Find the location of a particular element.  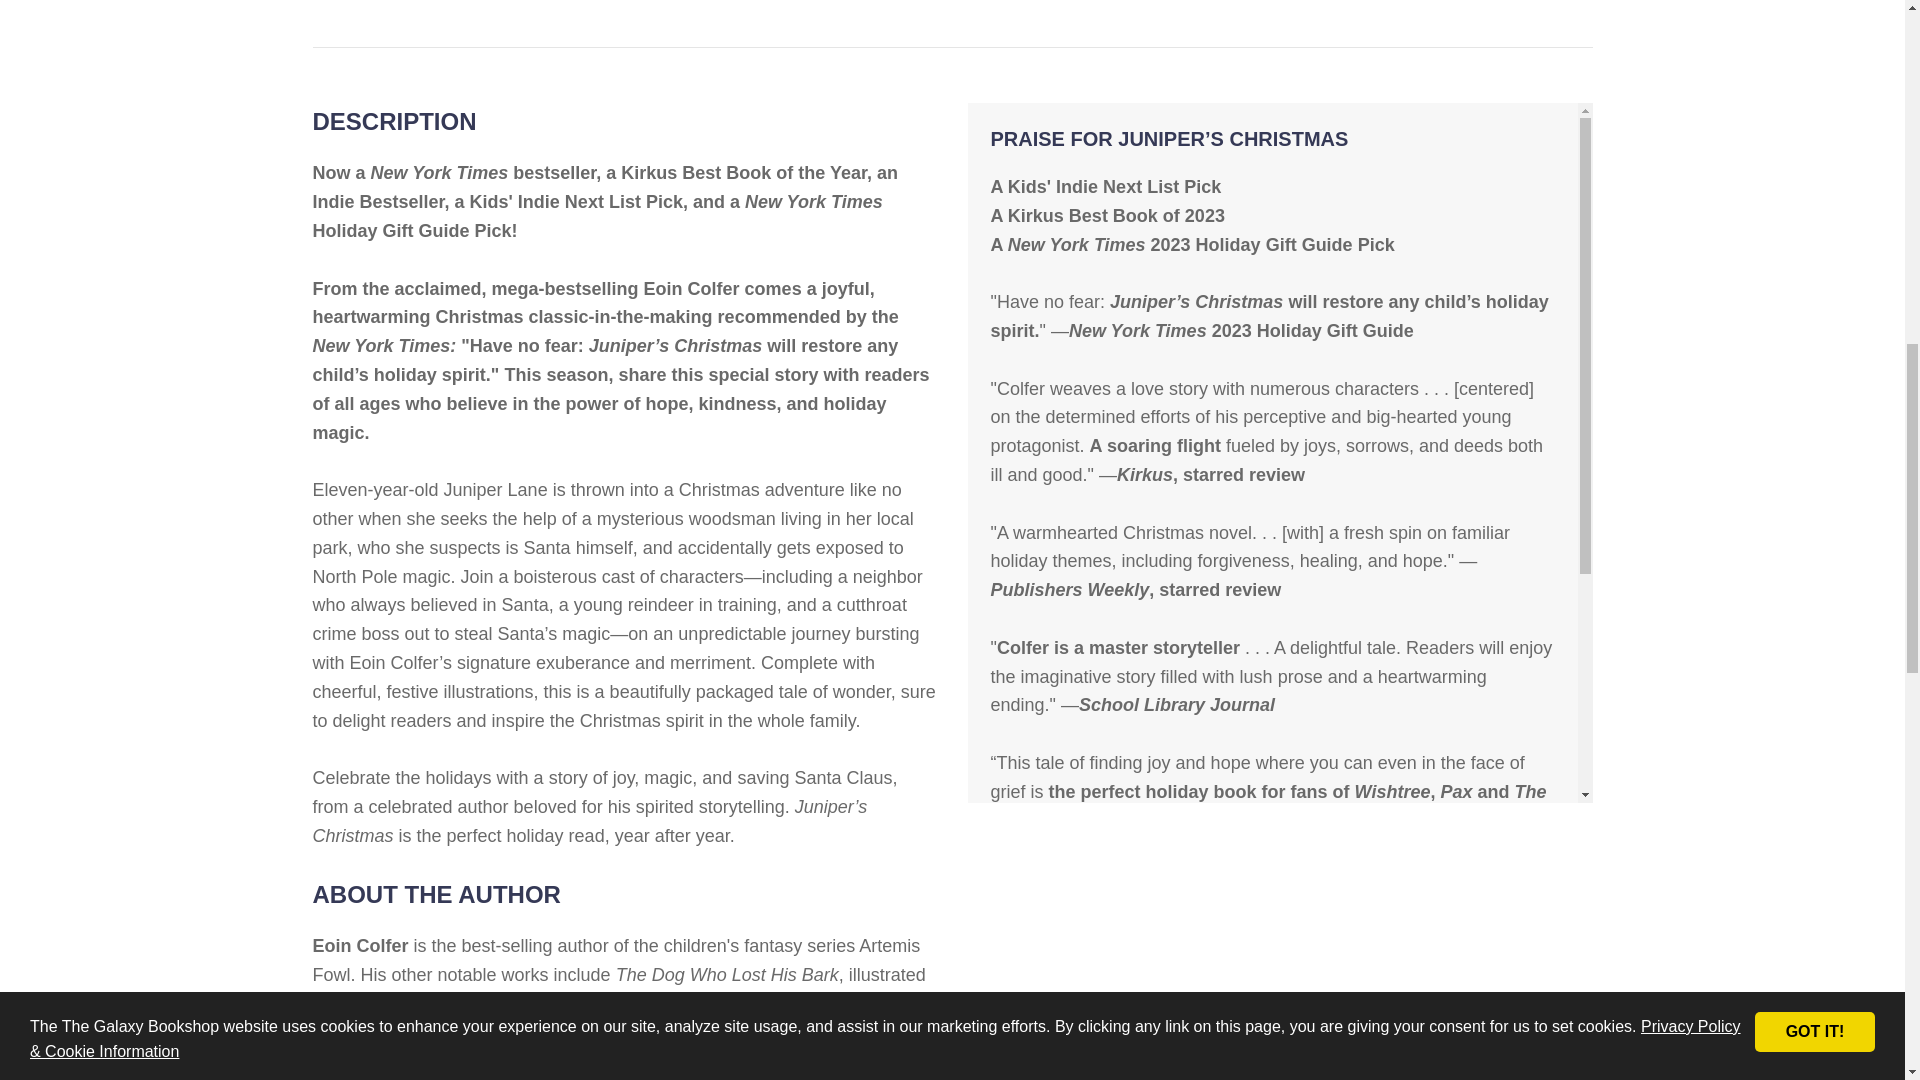

GOT IT! is located at coordinates (1814, 74).